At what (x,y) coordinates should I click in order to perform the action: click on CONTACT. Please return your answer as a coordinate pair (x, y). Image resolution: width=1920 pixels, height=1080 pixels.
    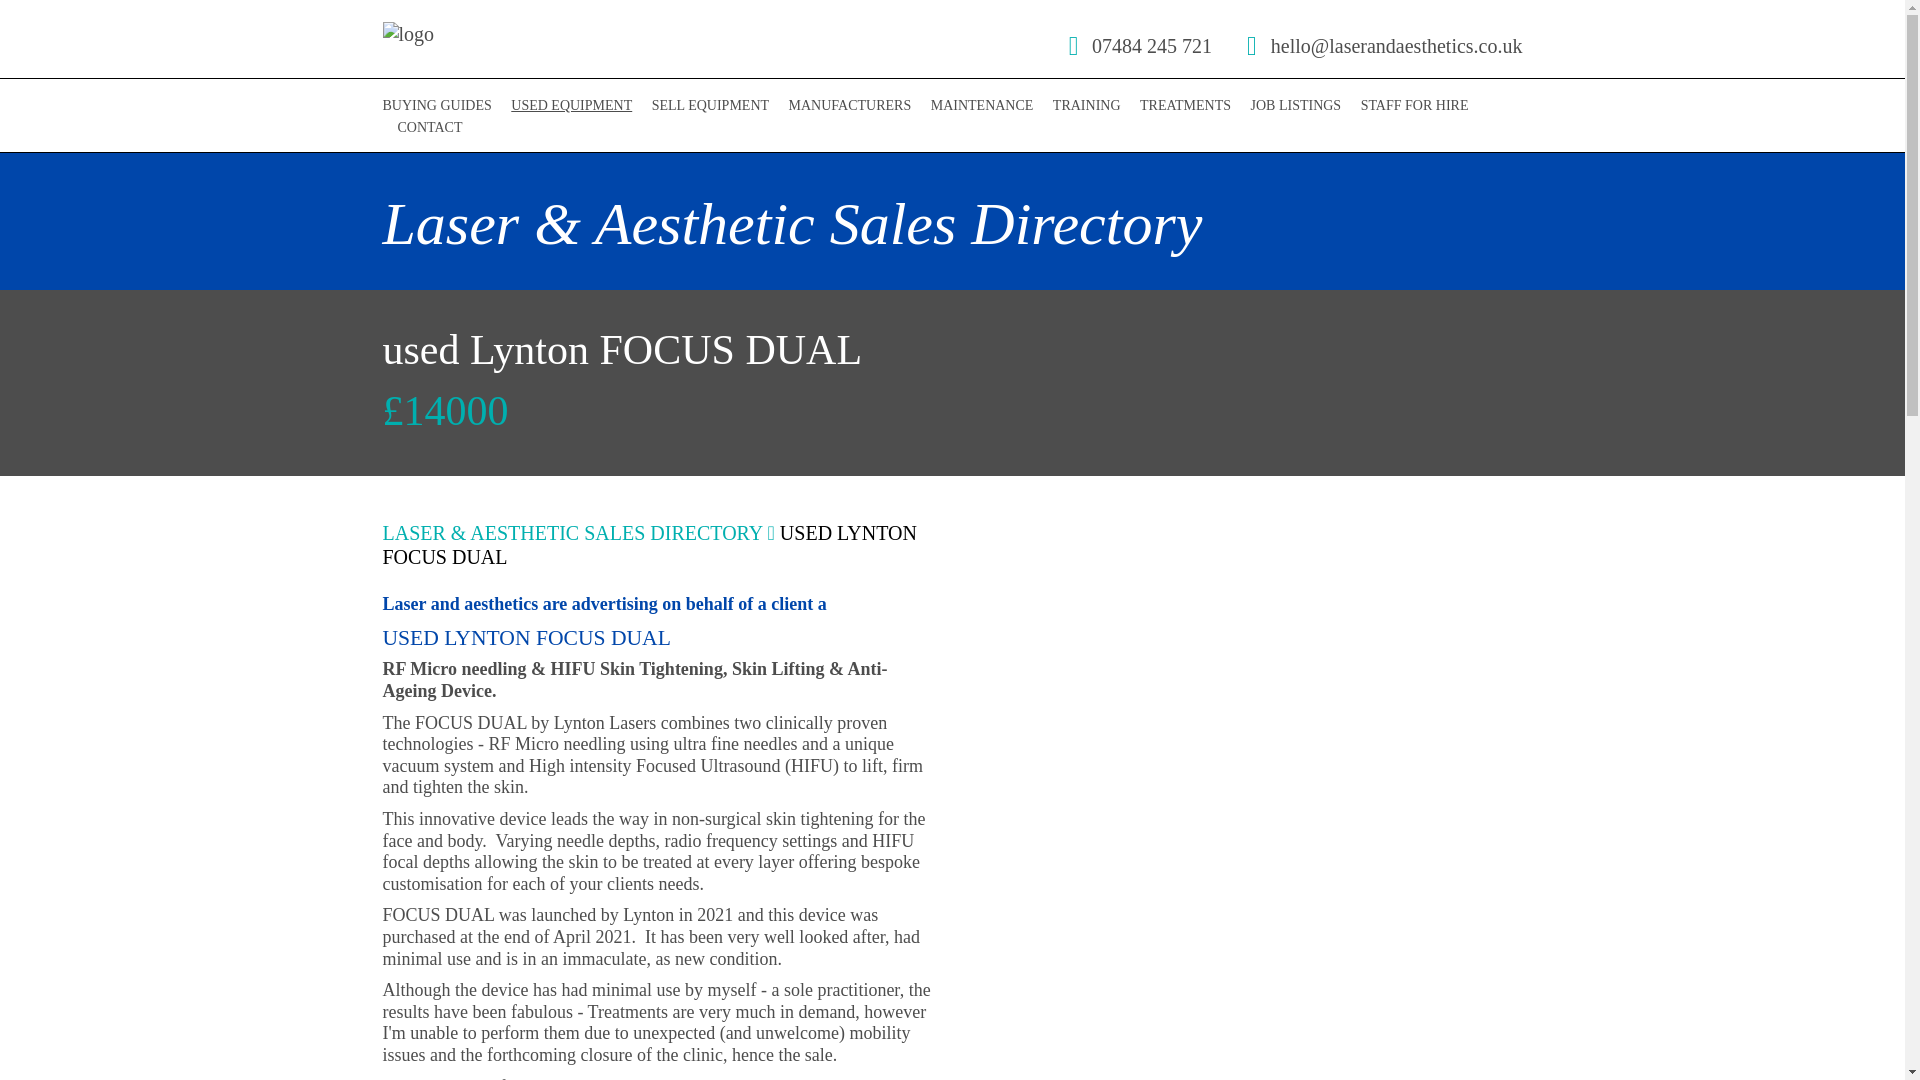
    Looking at the image, I should click on (430, 127).